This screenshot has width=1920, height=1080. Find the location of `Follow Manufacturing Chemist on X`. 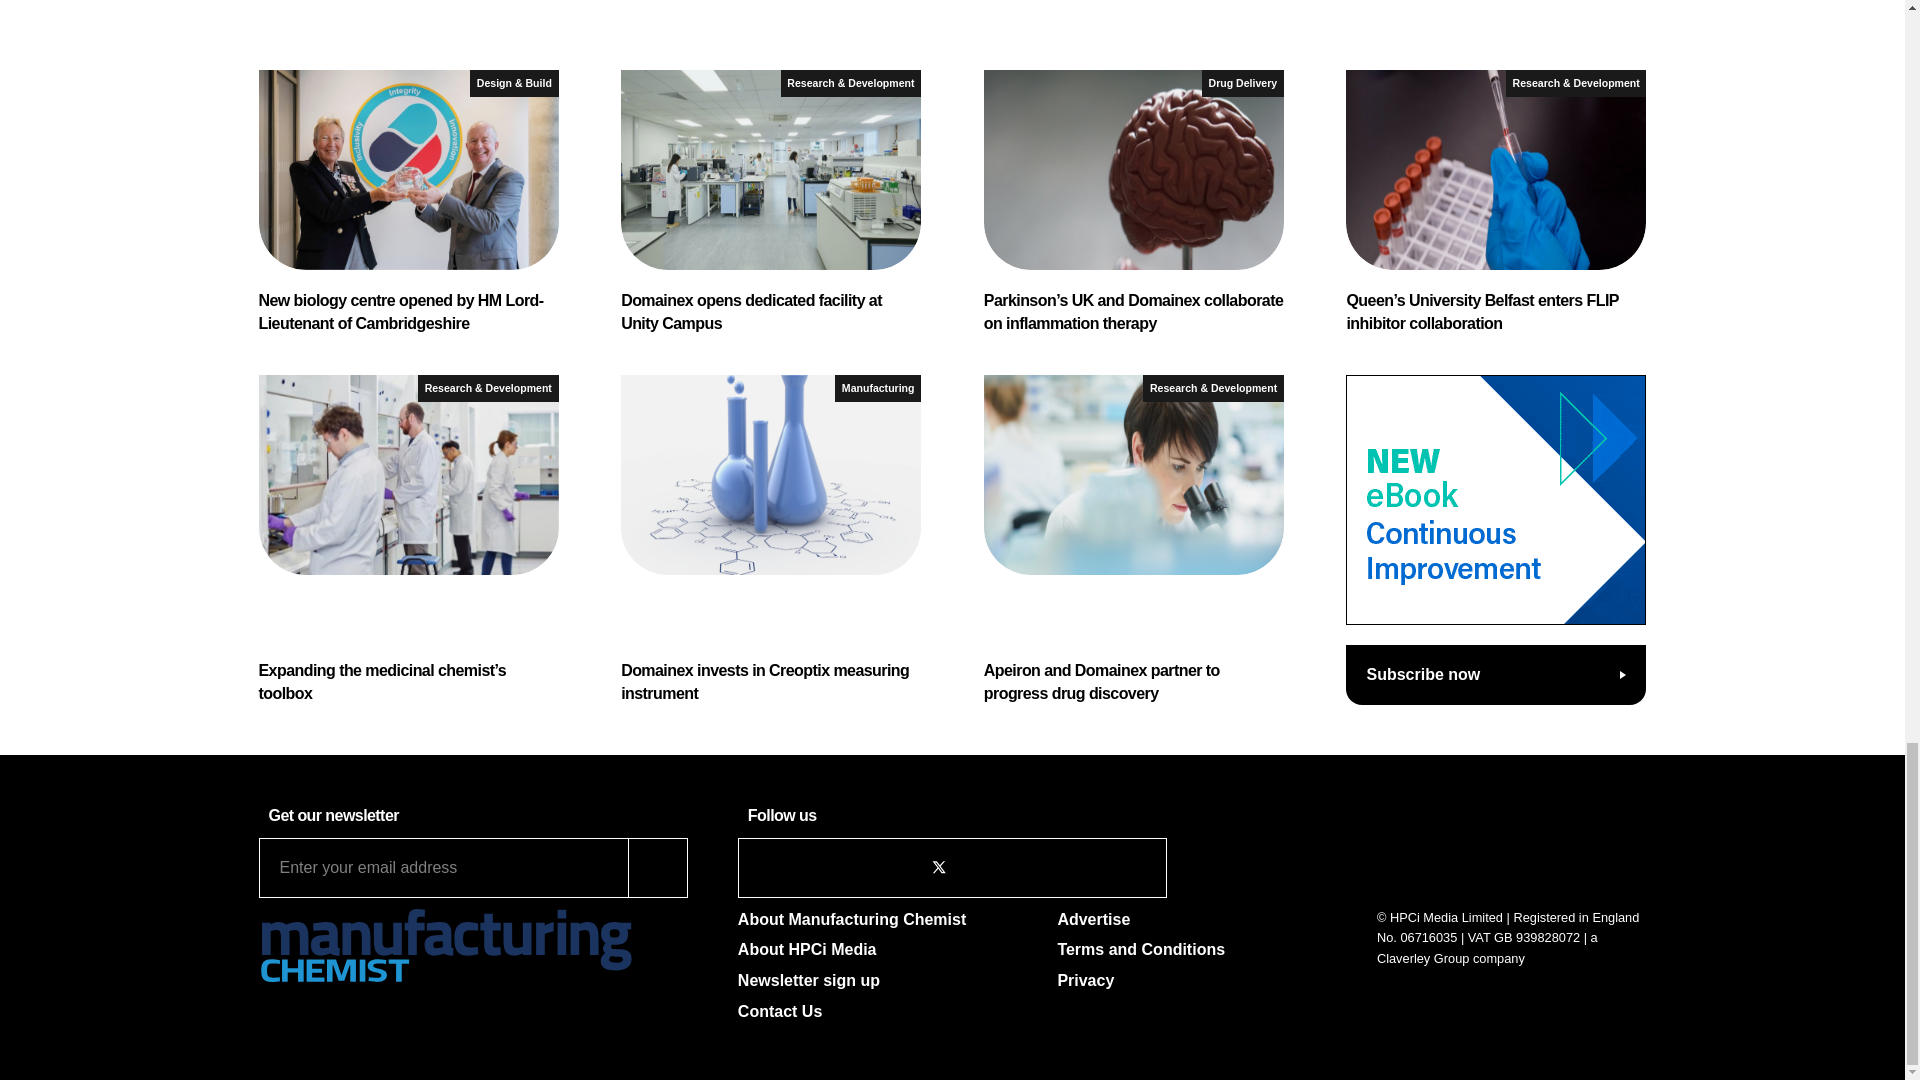

Follow Manufacturing Chemist on X is located at coordinates (938, 866).